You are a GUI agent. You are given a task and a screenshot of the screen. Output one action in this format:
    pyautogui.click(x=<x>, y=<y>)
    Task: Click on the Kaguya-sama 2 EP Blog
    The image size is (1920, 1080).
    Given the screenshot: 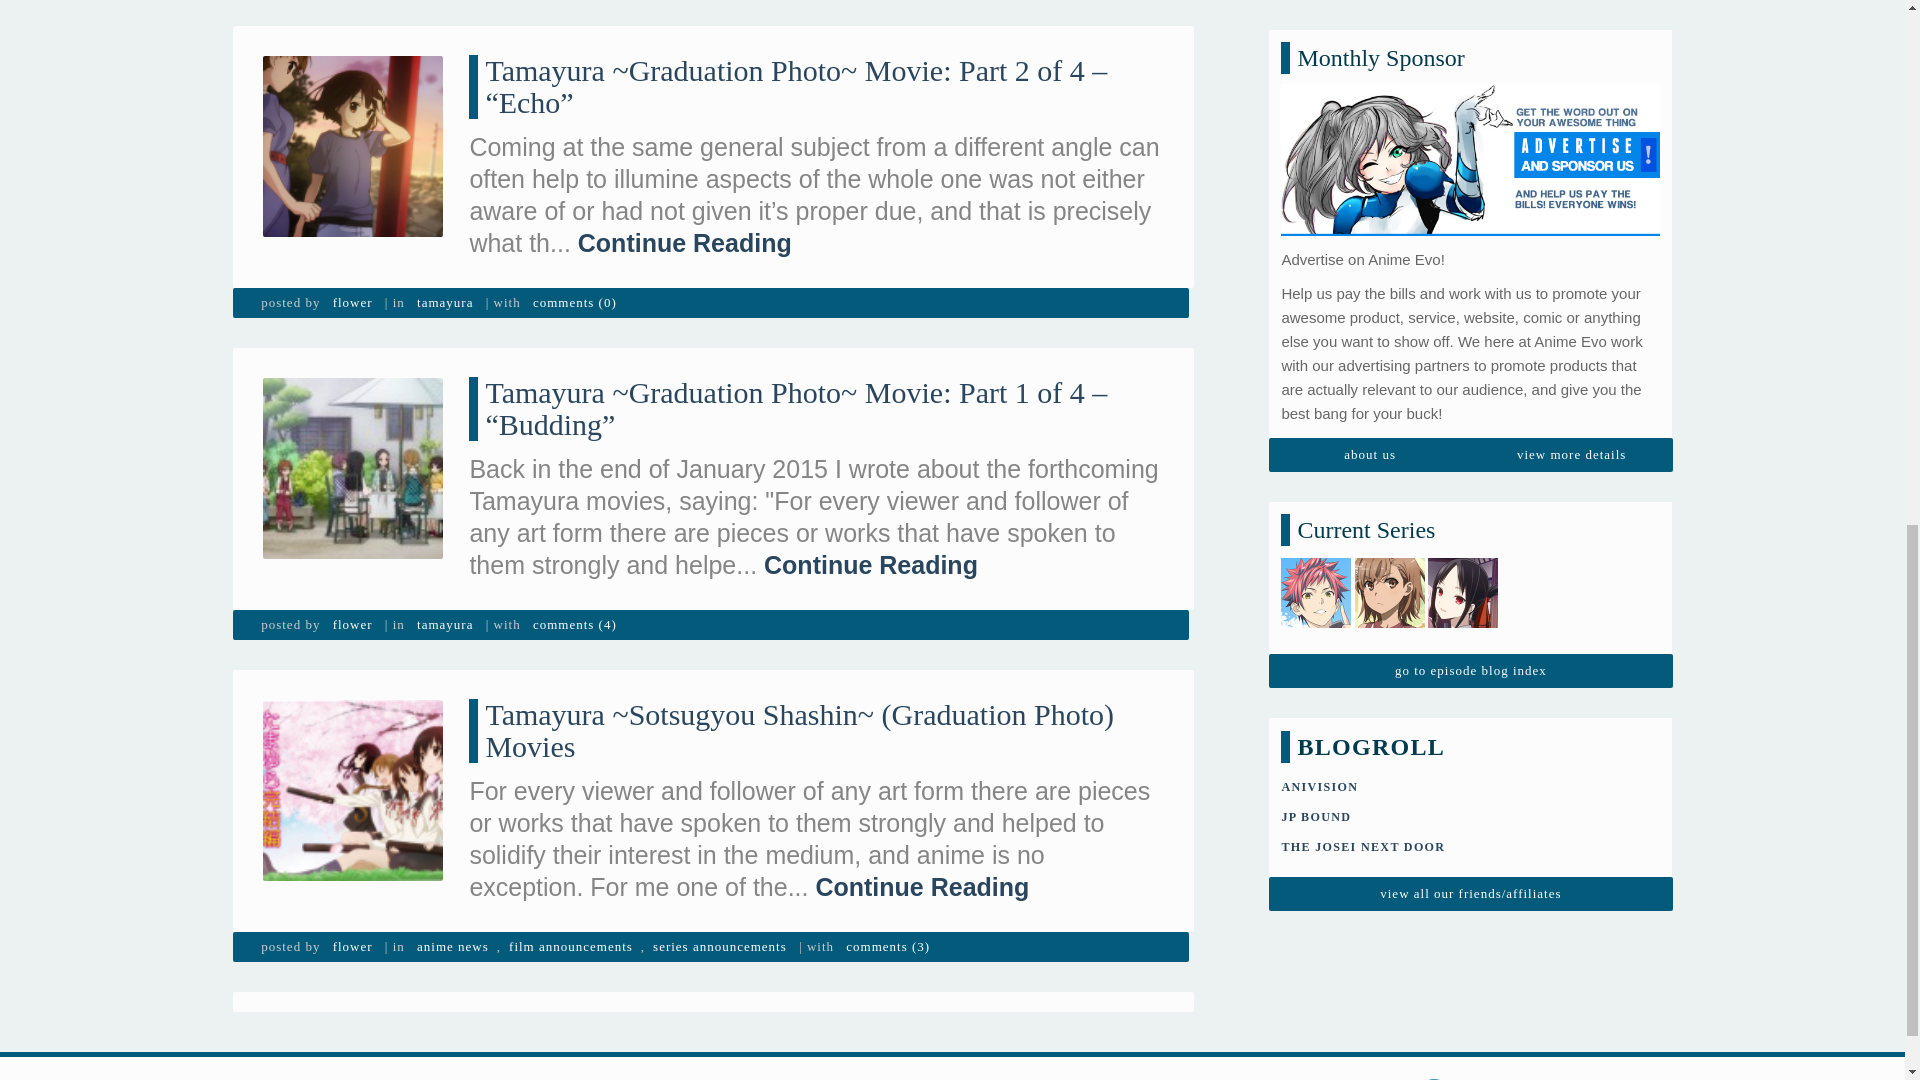 What is the action you would take?
    pyautogui.click(x=1462, y=1)
    